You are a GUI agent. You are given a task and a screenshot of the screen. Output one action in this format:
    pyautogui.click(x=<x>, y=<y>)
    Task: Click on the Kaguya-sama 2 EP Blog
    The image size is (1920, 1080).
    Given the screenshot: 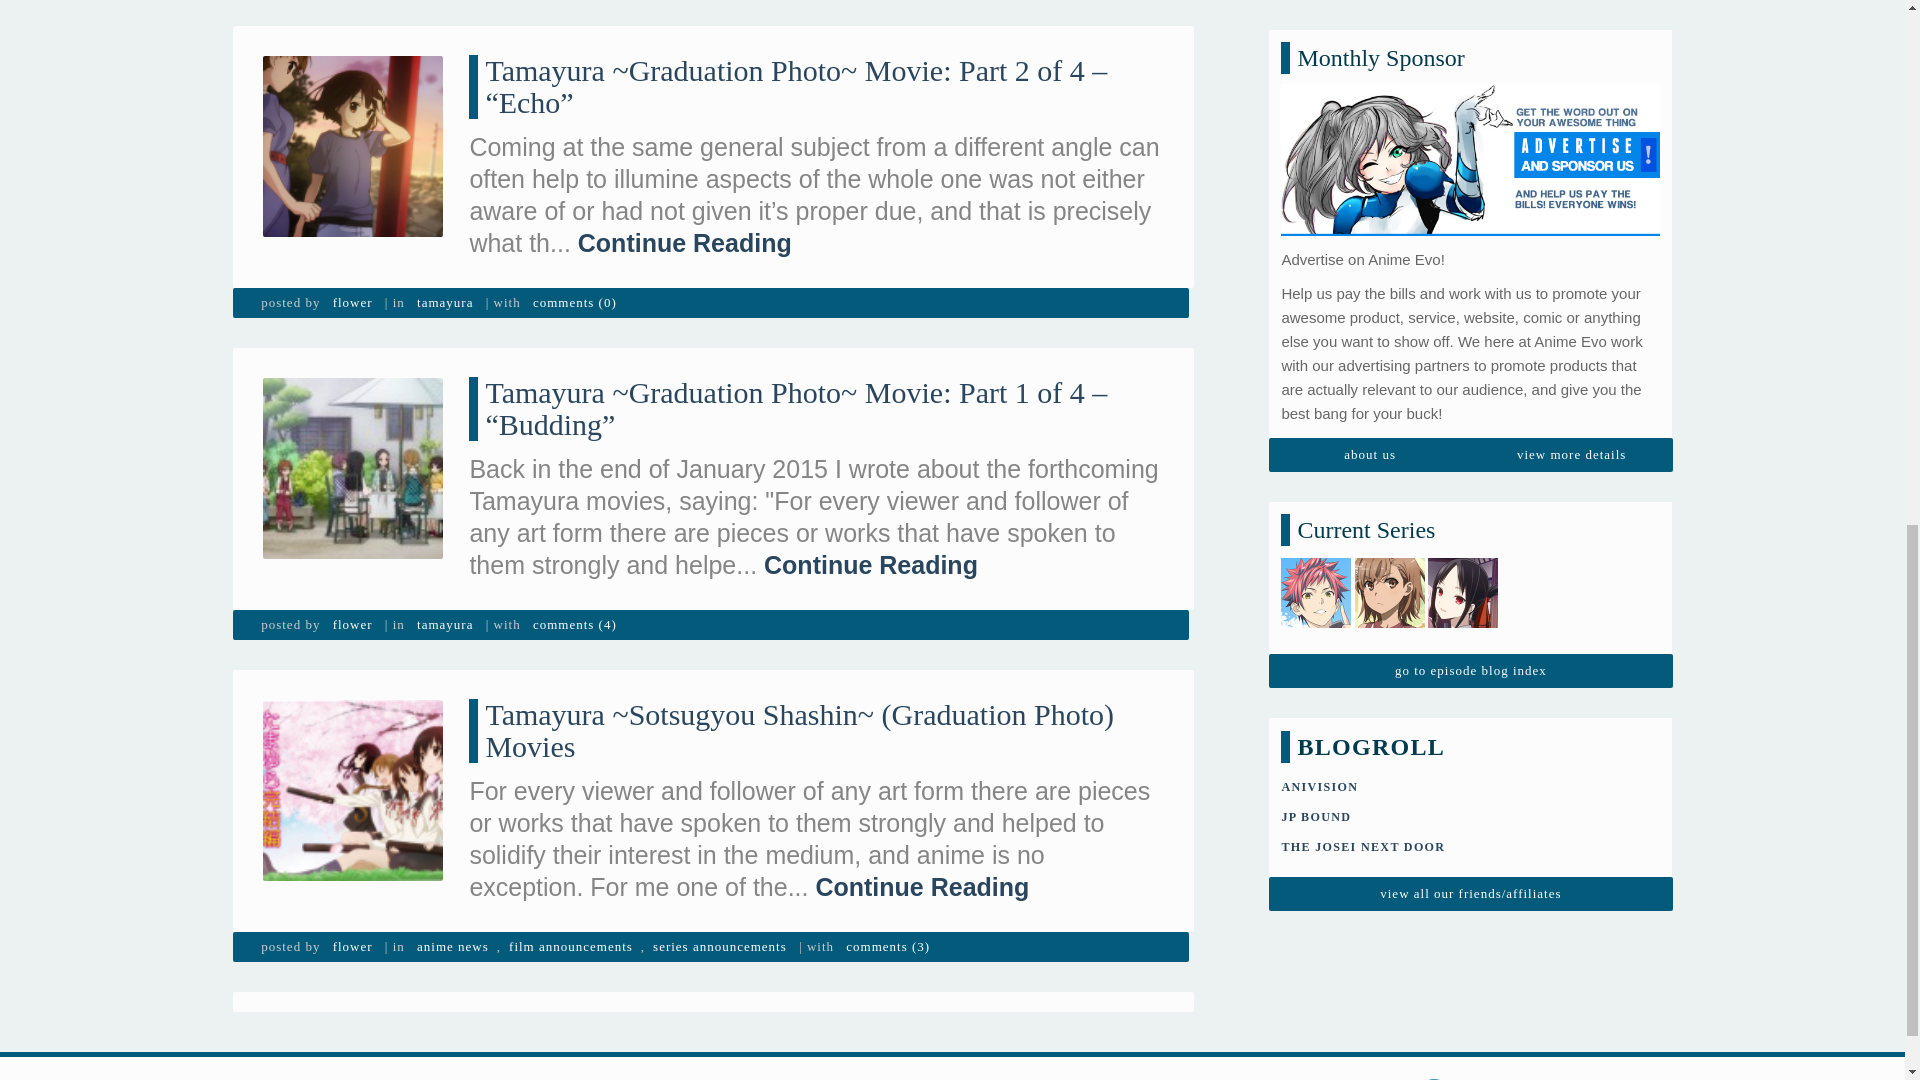 What is the action you would take?
    pyautogui.click(x=1462, y=1)
    